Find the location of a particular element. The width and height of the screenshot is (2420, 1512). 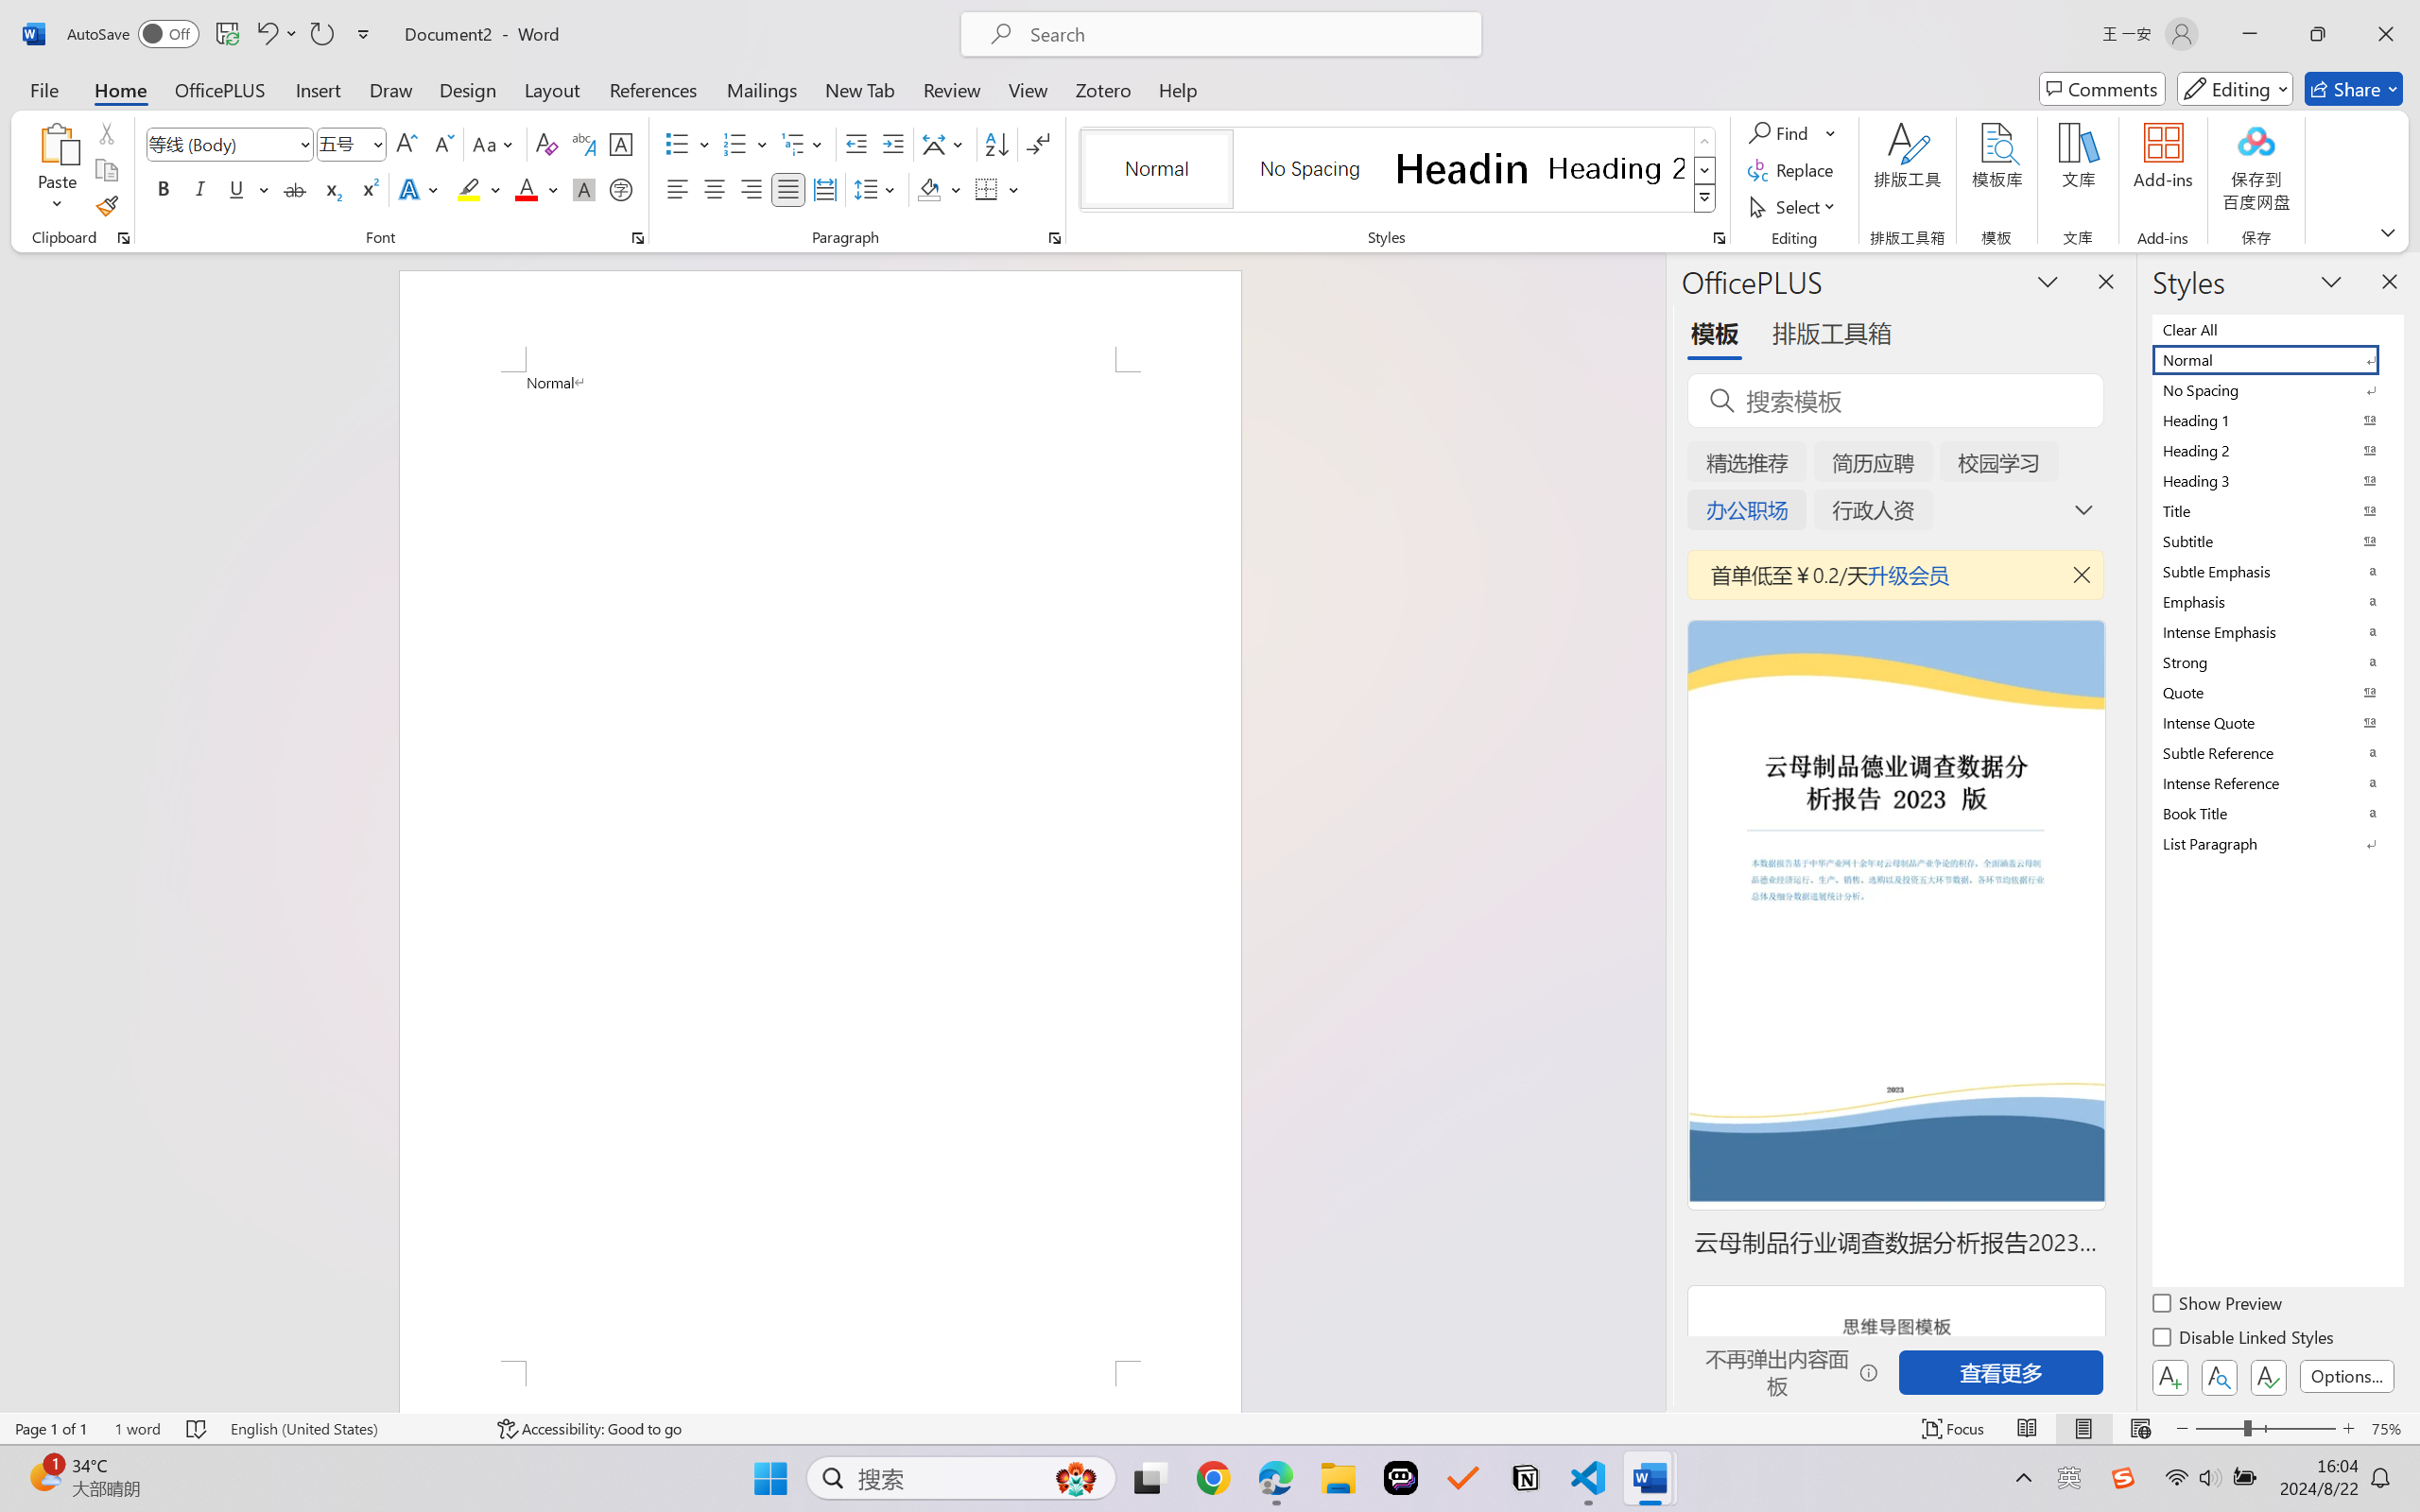

Minimize is located at coordinates (2250, 34).